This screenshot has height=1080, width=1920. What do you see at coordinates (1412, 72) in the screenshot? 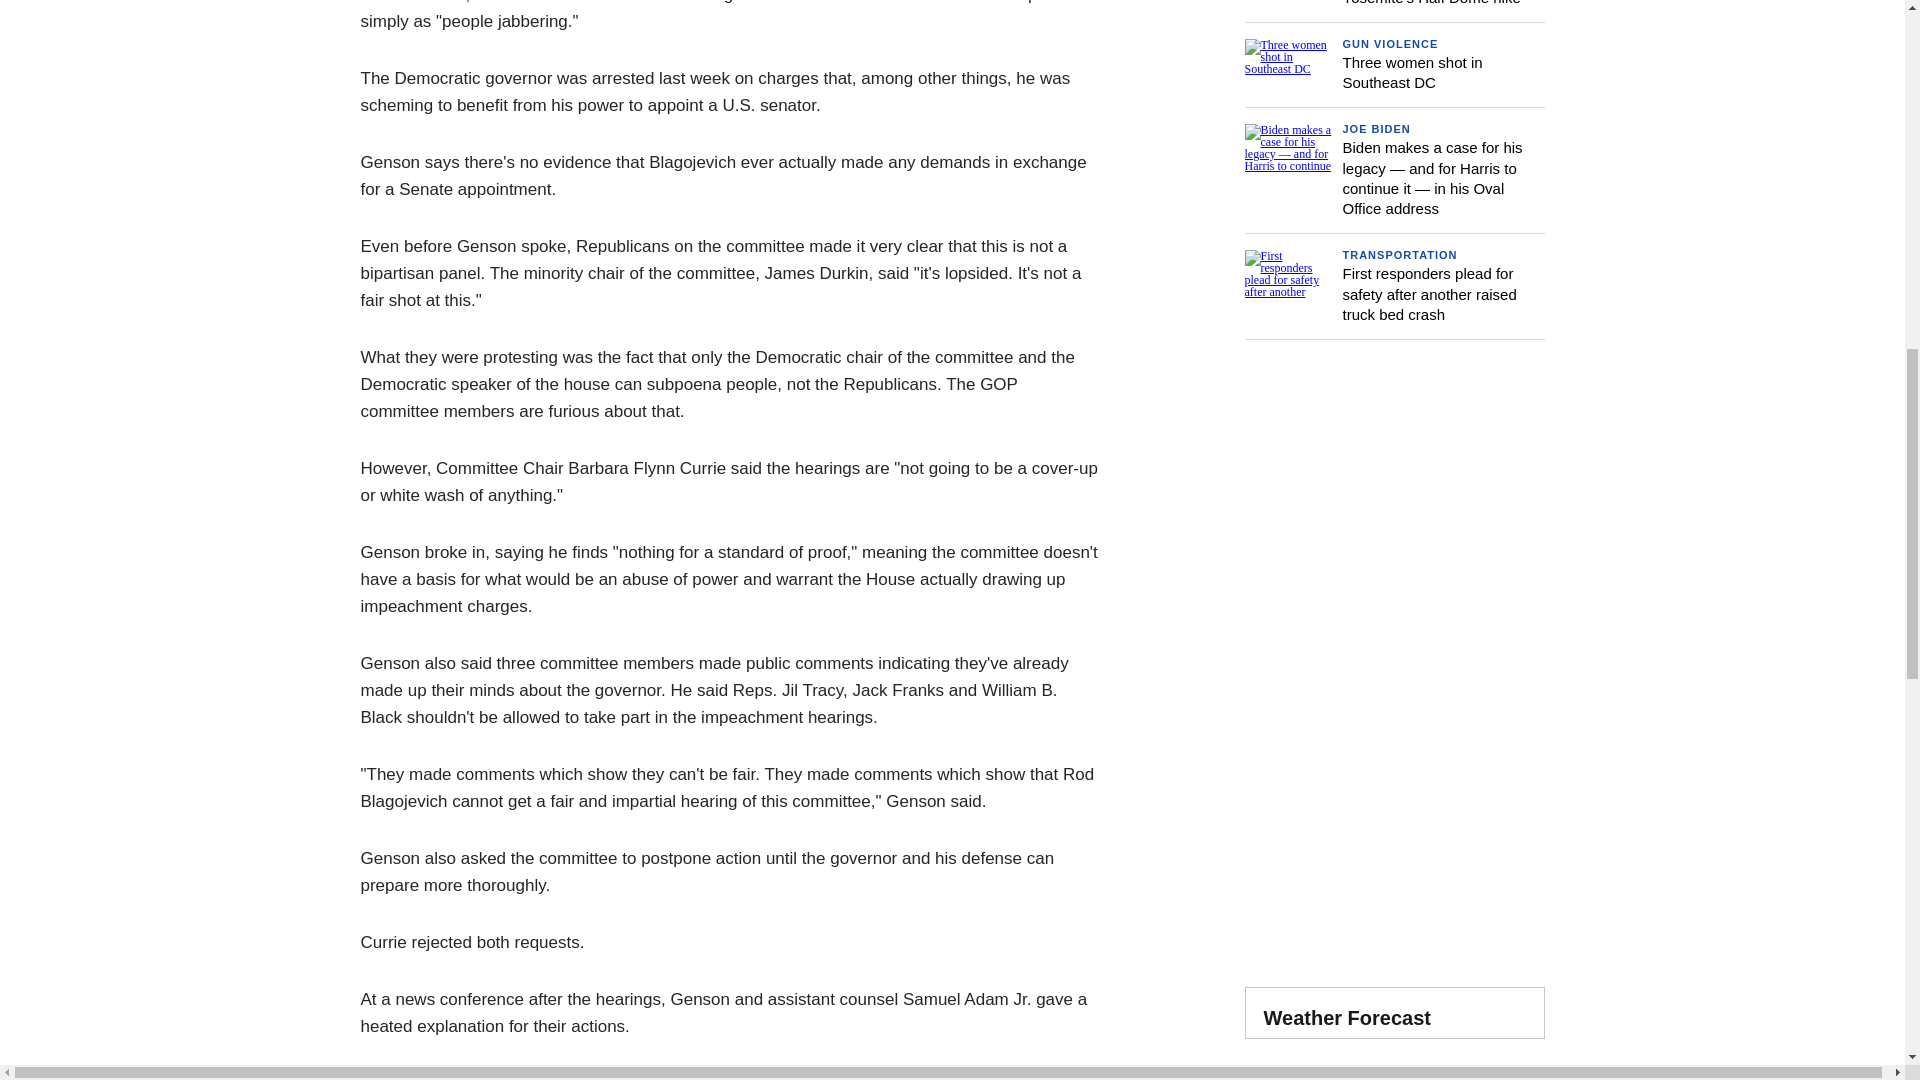
I see `Three women shot in Southeast DC` at bounding box center [1412, 72].